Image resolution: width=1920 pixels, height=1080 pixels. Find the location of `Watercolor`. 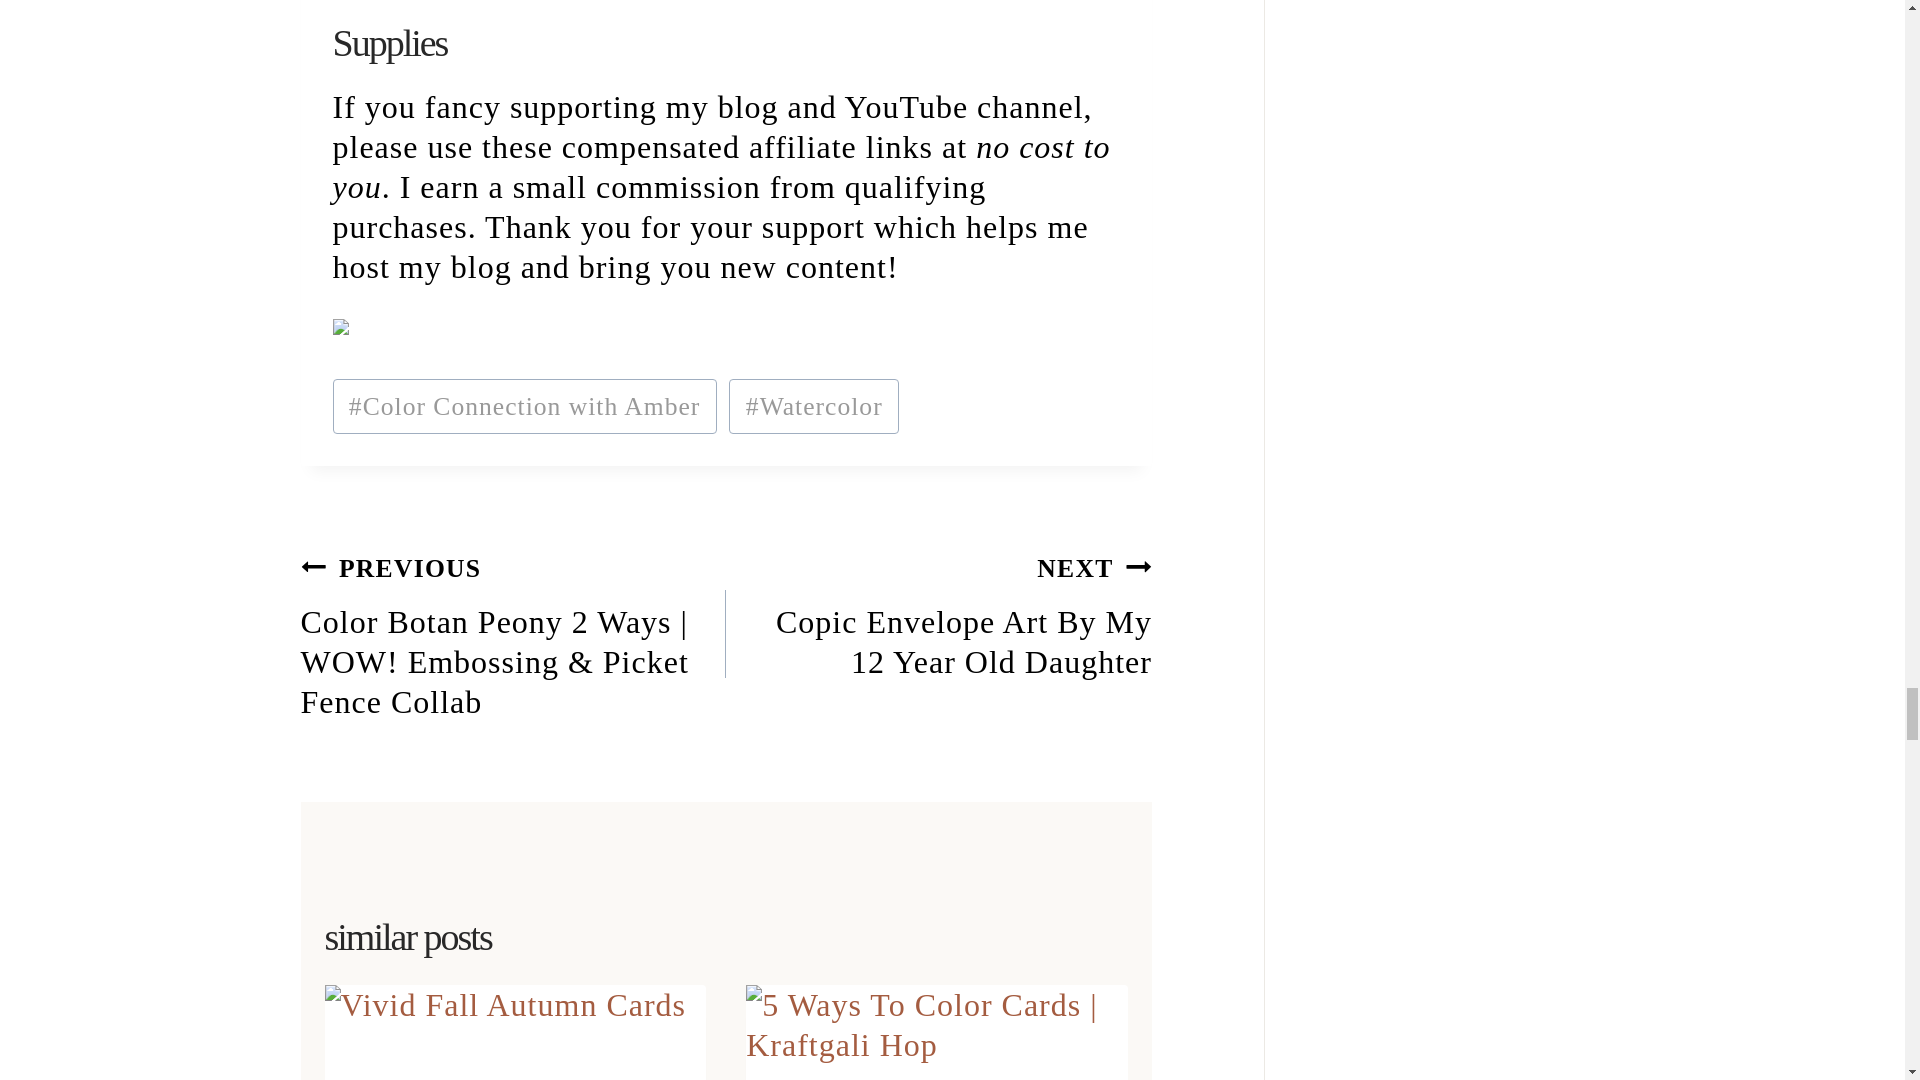

Watercolor is located at coordinates (938, 614).